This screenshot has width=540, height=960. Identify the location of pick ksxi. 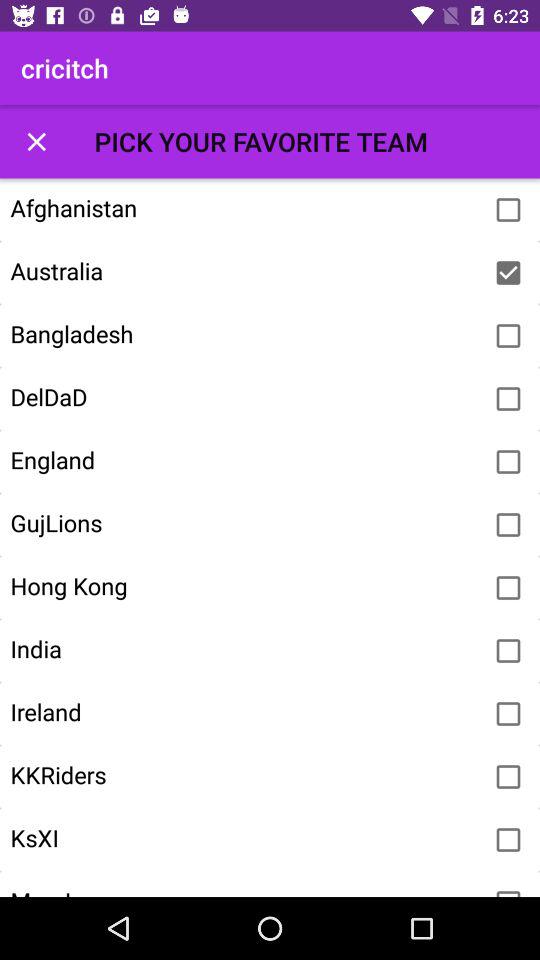
(508, 840).